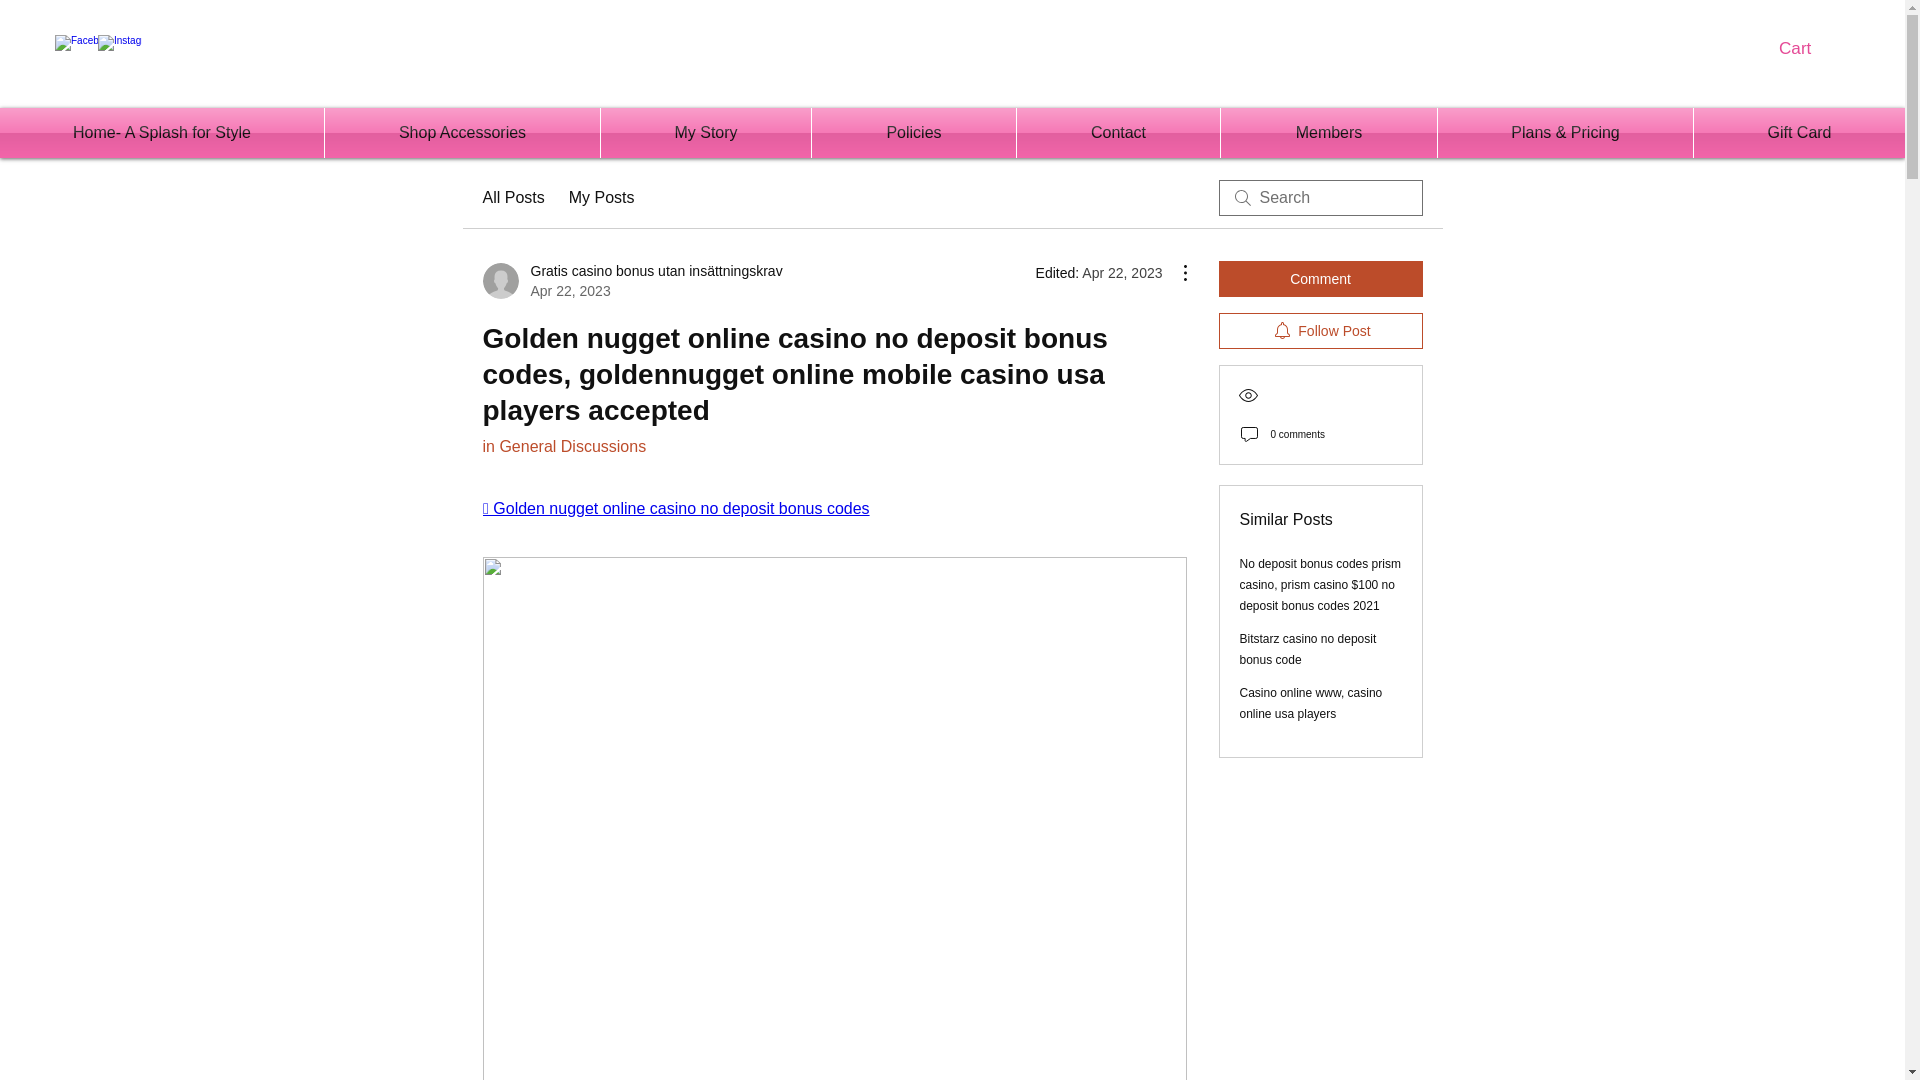  I want to click on Home- A Splash for Style, so click(162, 132).